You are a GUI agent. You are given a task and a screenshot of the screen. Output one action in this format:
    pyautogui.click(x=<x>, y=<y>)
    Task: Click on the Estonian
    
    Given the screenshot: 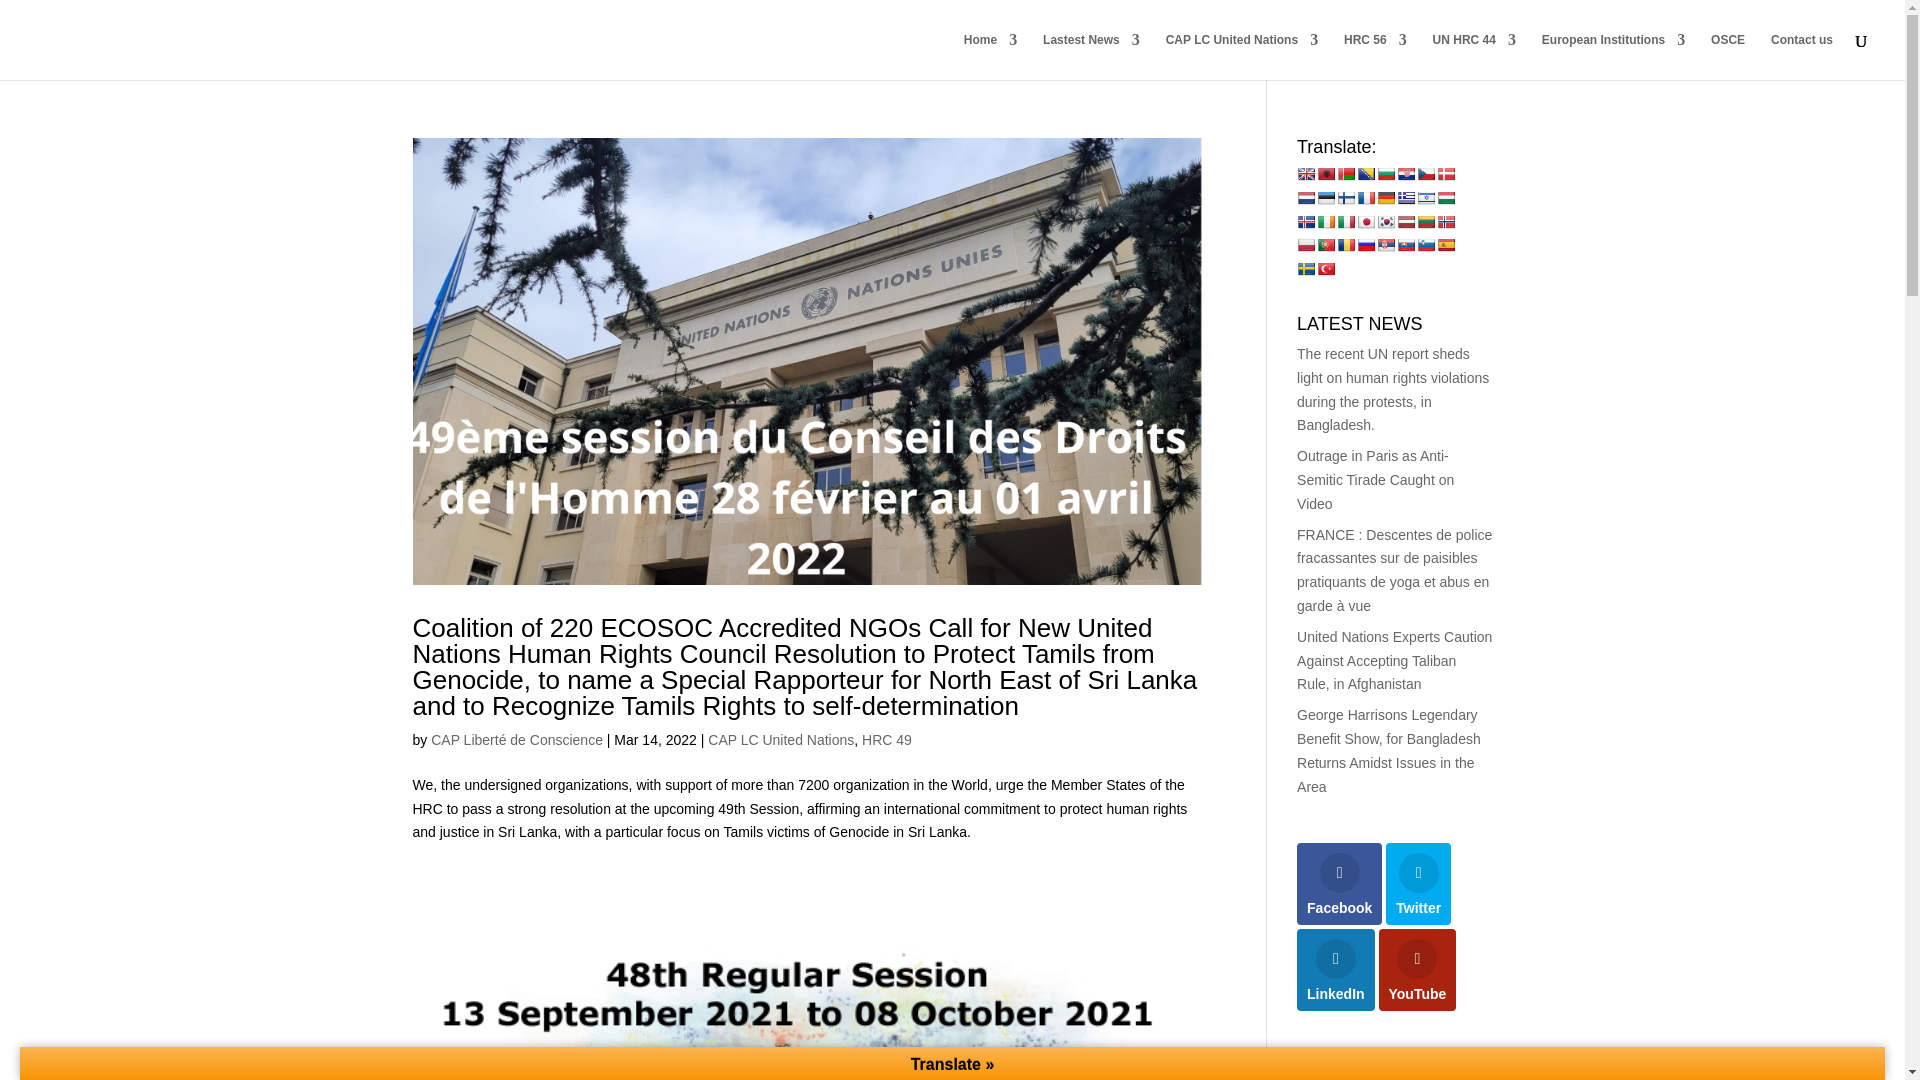 What is the action you would take?
    pyautogui.click(x=1326, y=198)
    